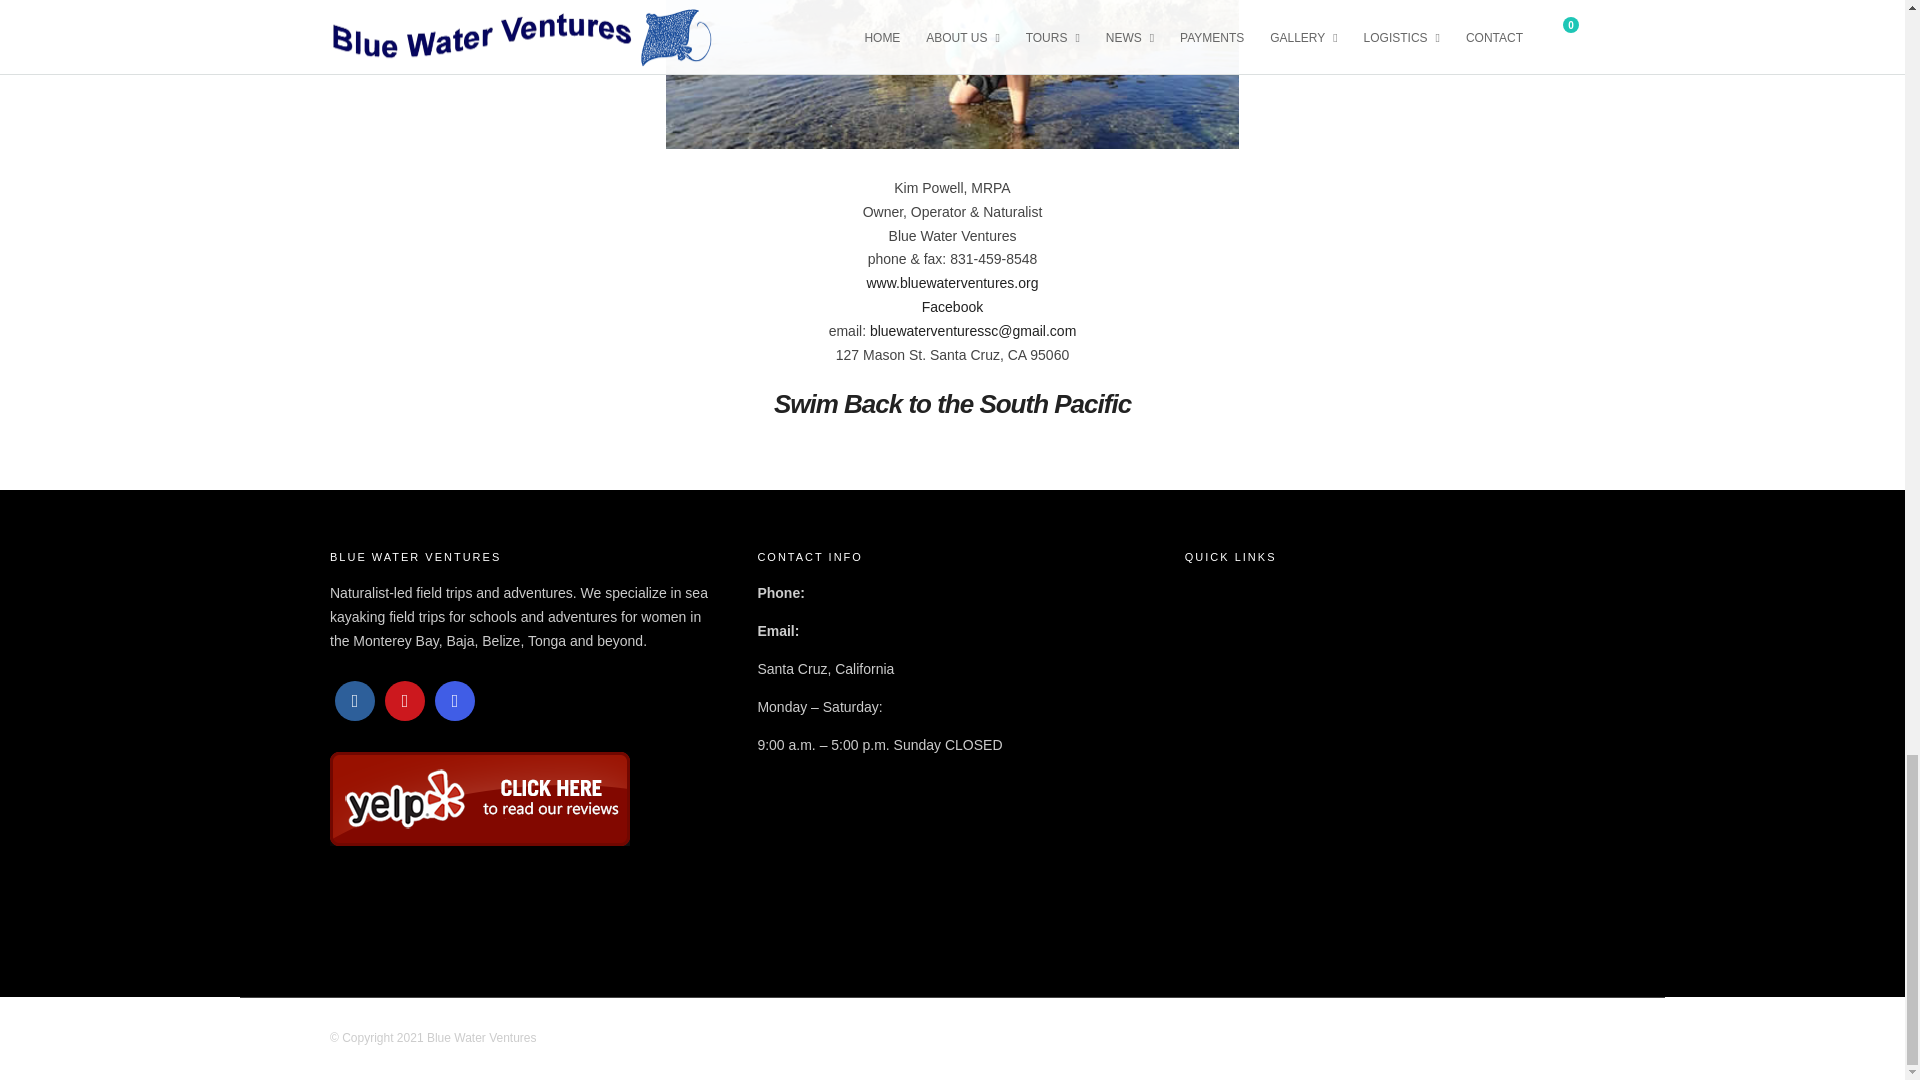  Describe the element at coordinates (404, 701) in the screenshot. I see `Youtube` at that location.